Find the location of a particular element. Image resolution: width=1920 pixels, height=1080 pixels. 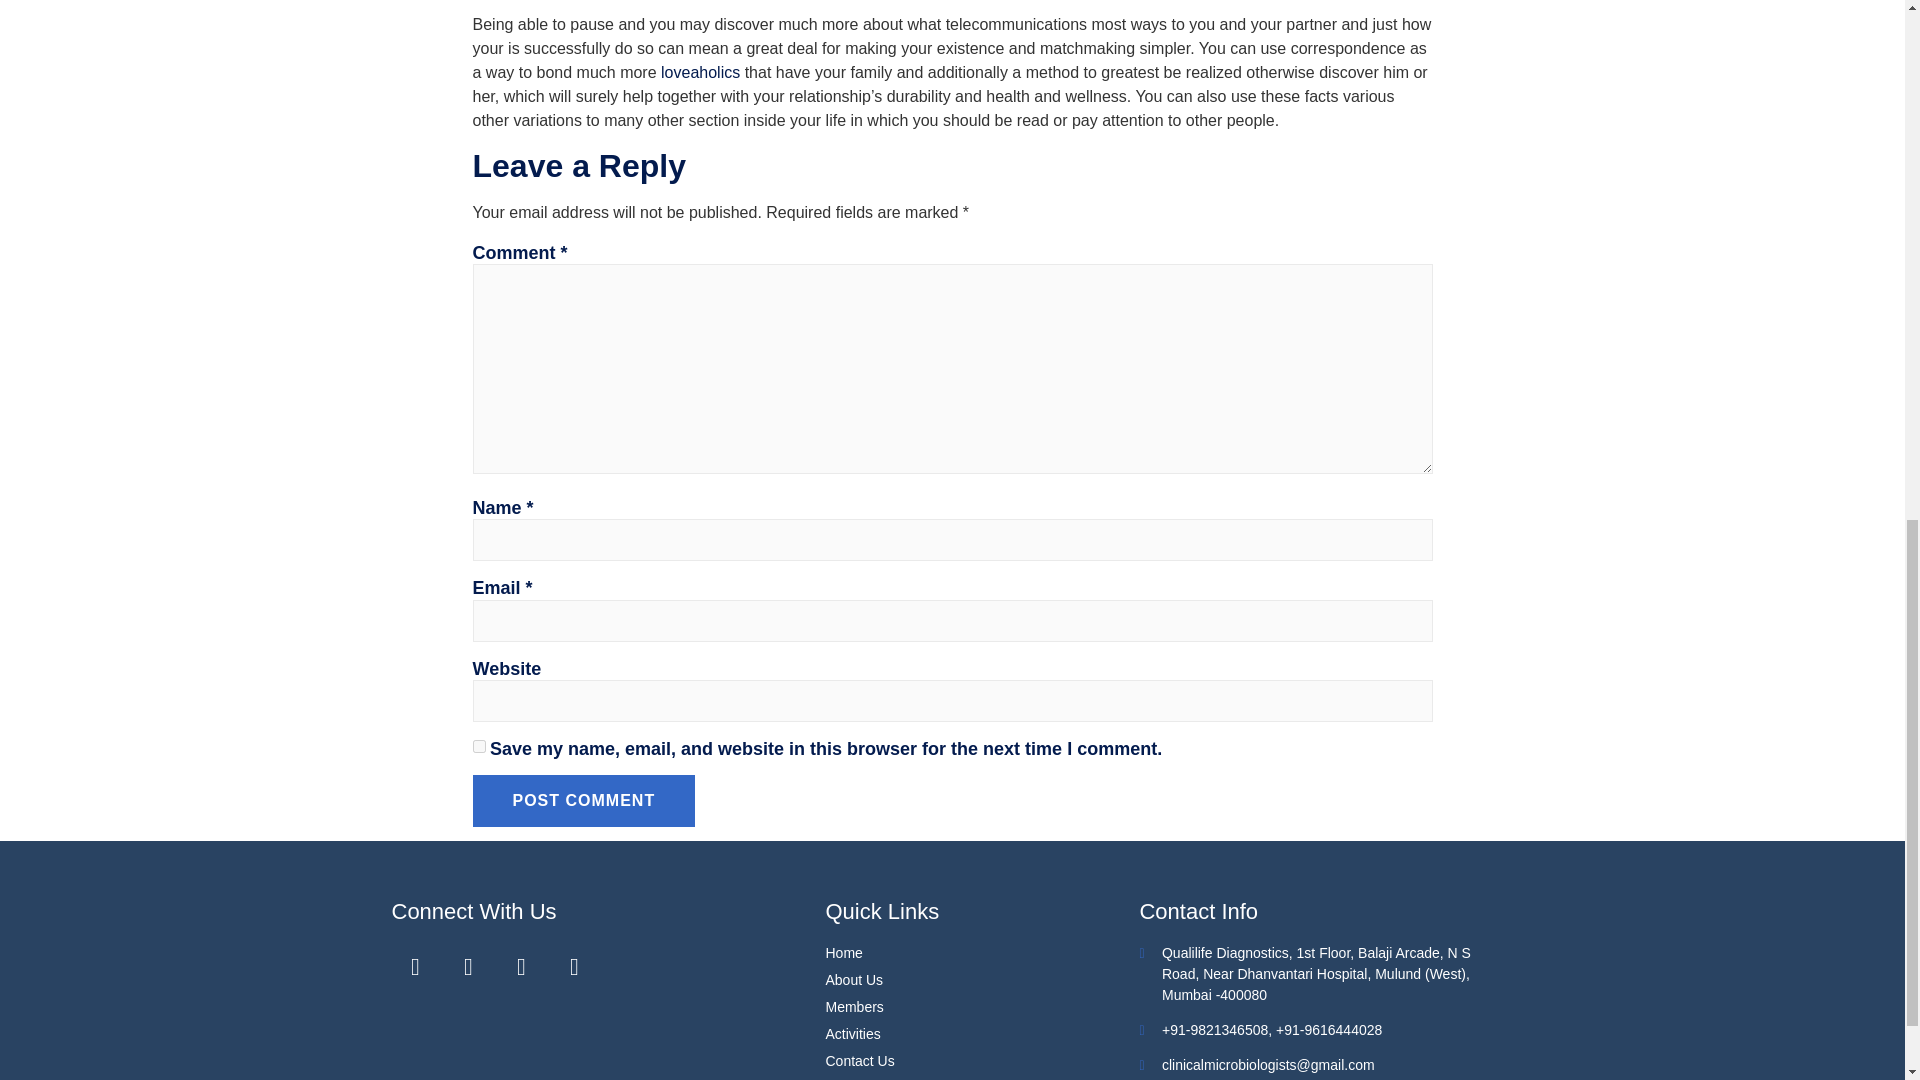

Home is located at coordinates (982, 953).